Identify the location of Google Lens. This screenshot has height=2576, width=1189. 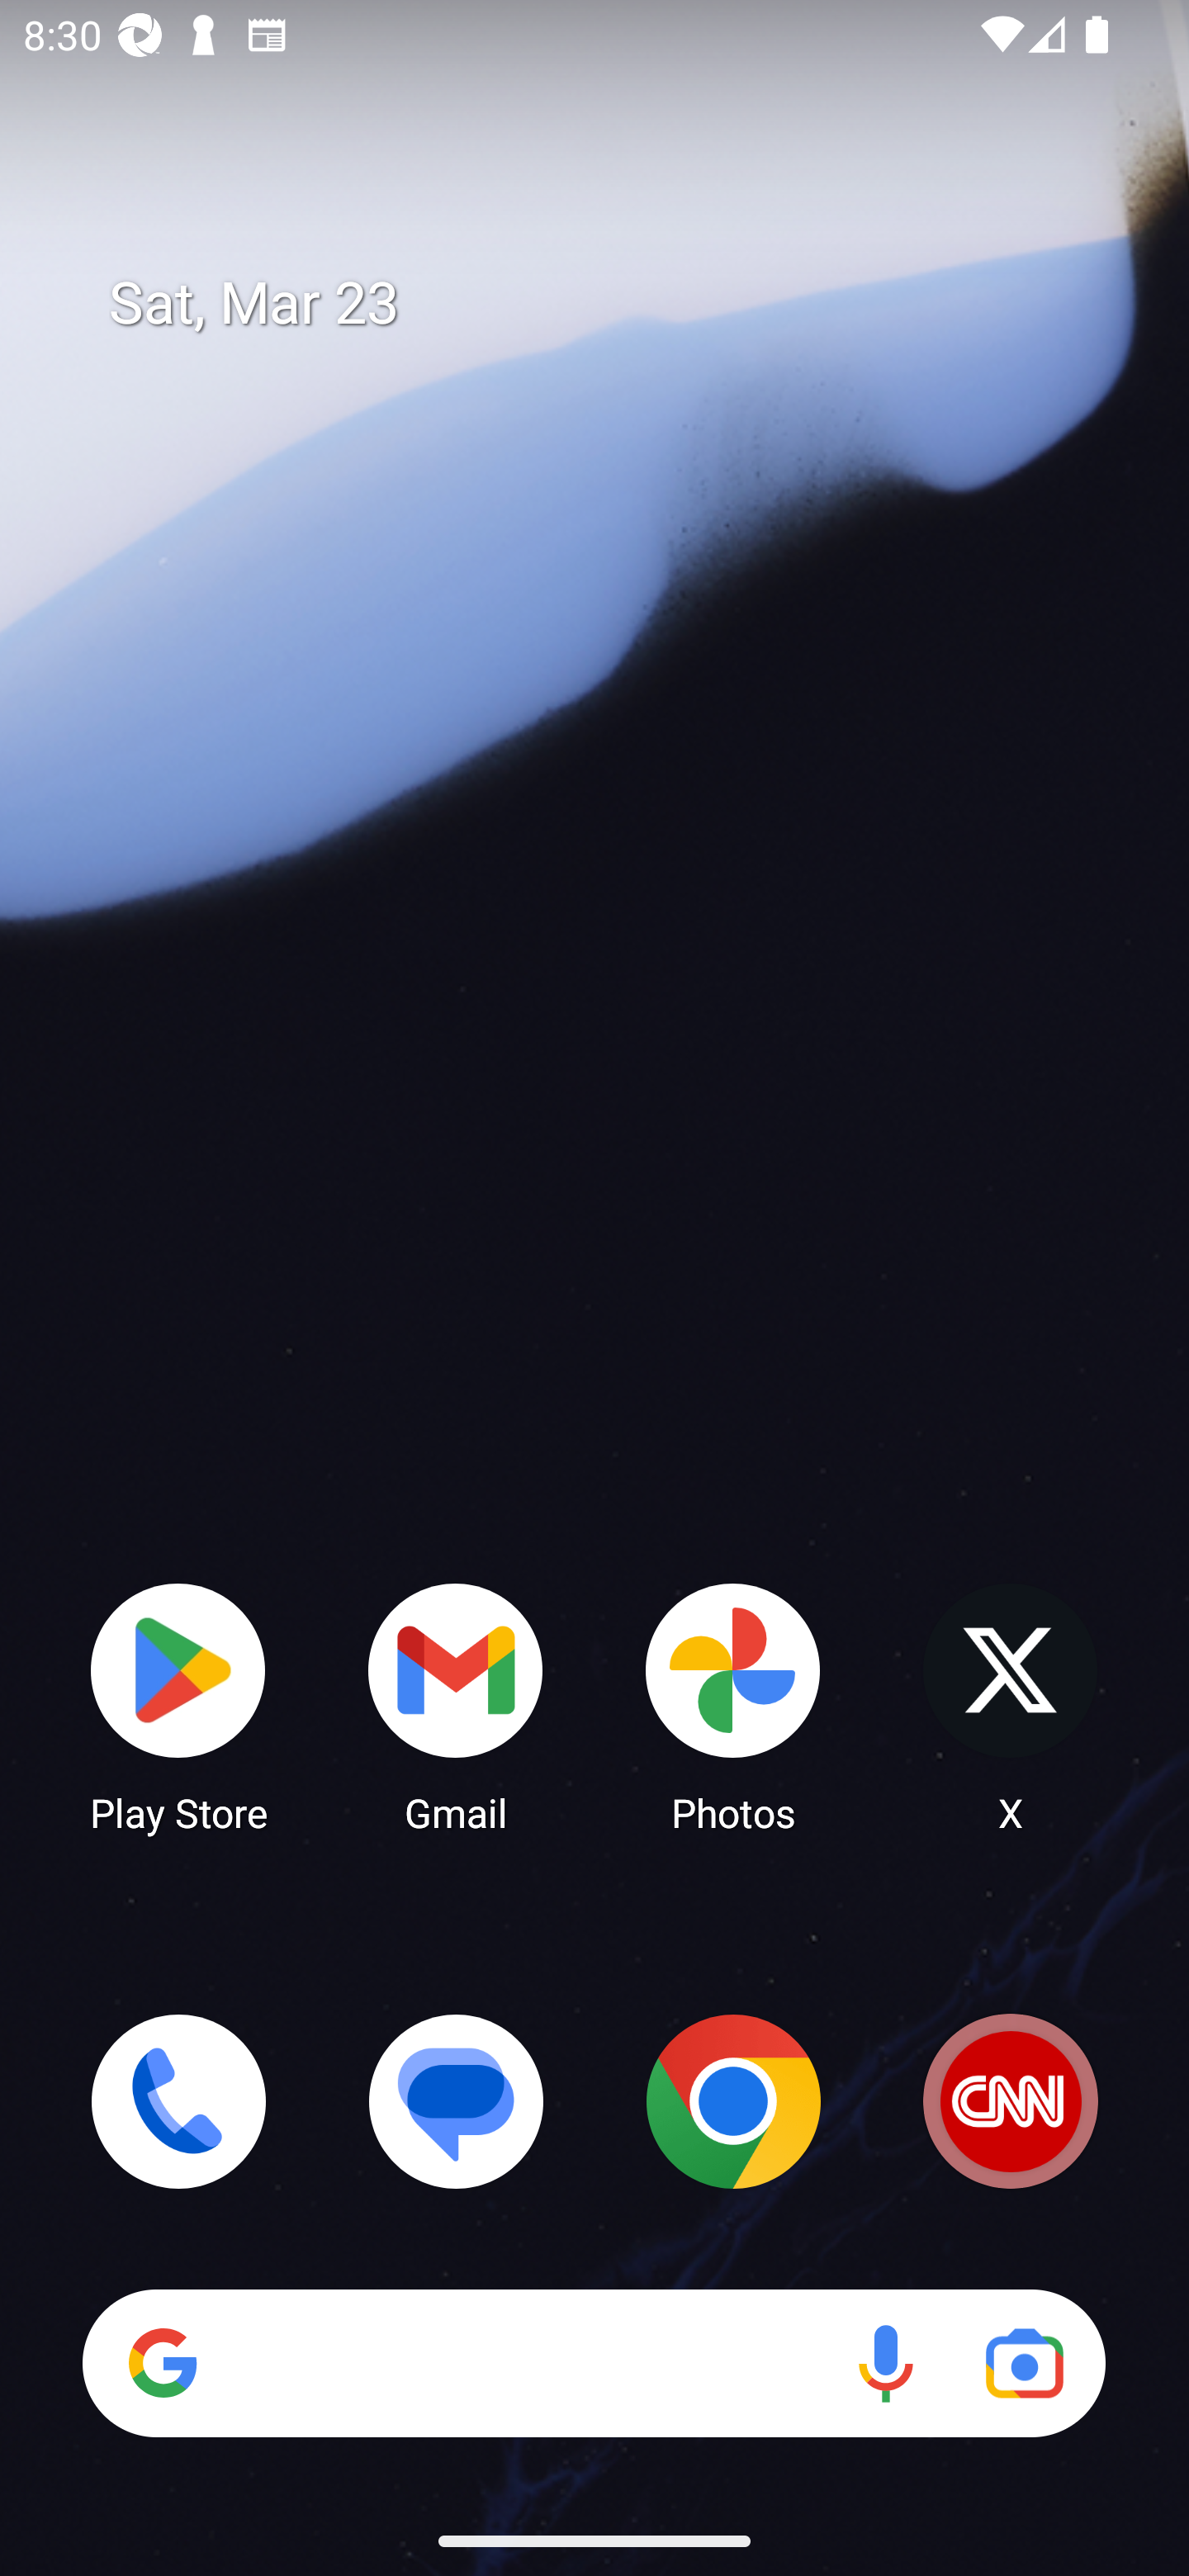
(1024, 2363).